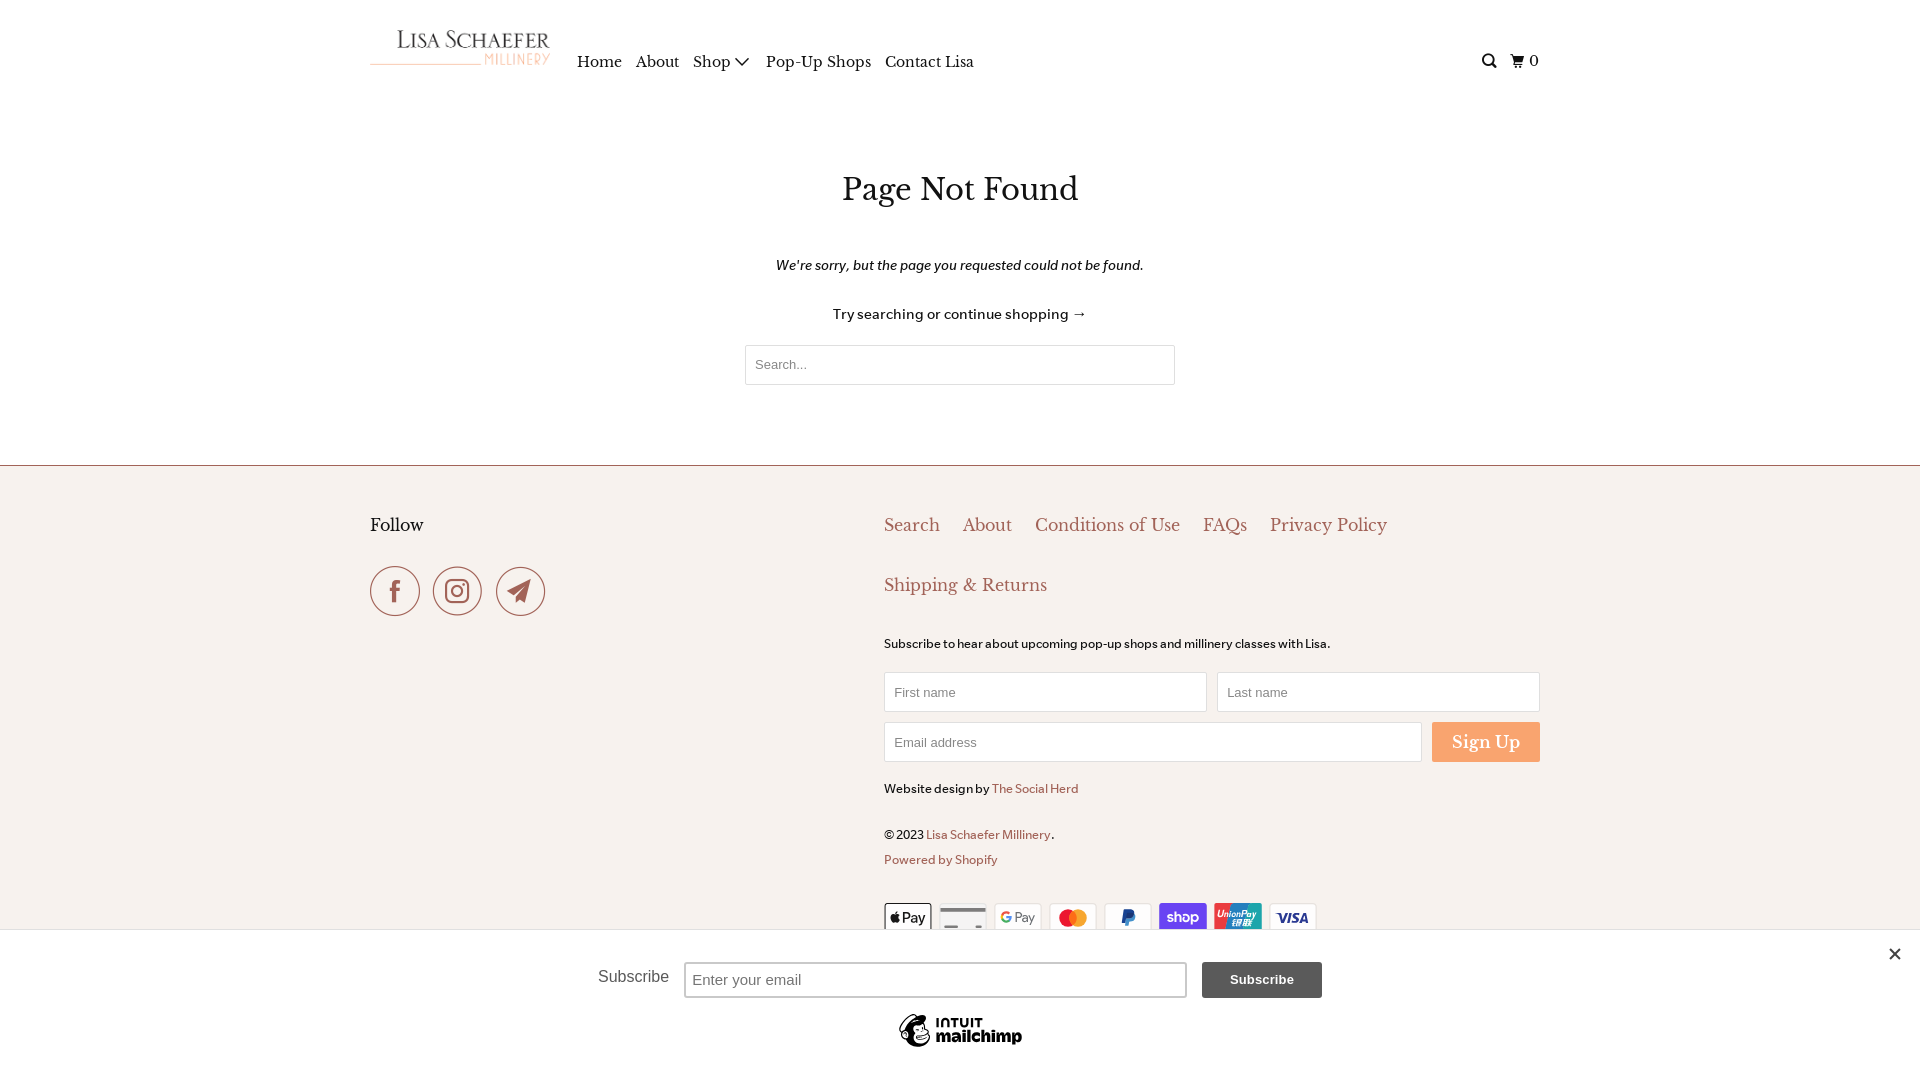  What do you see at coordinates (912, 526) in the screenshot?
I see `Search` at bounding box center [912, 526].